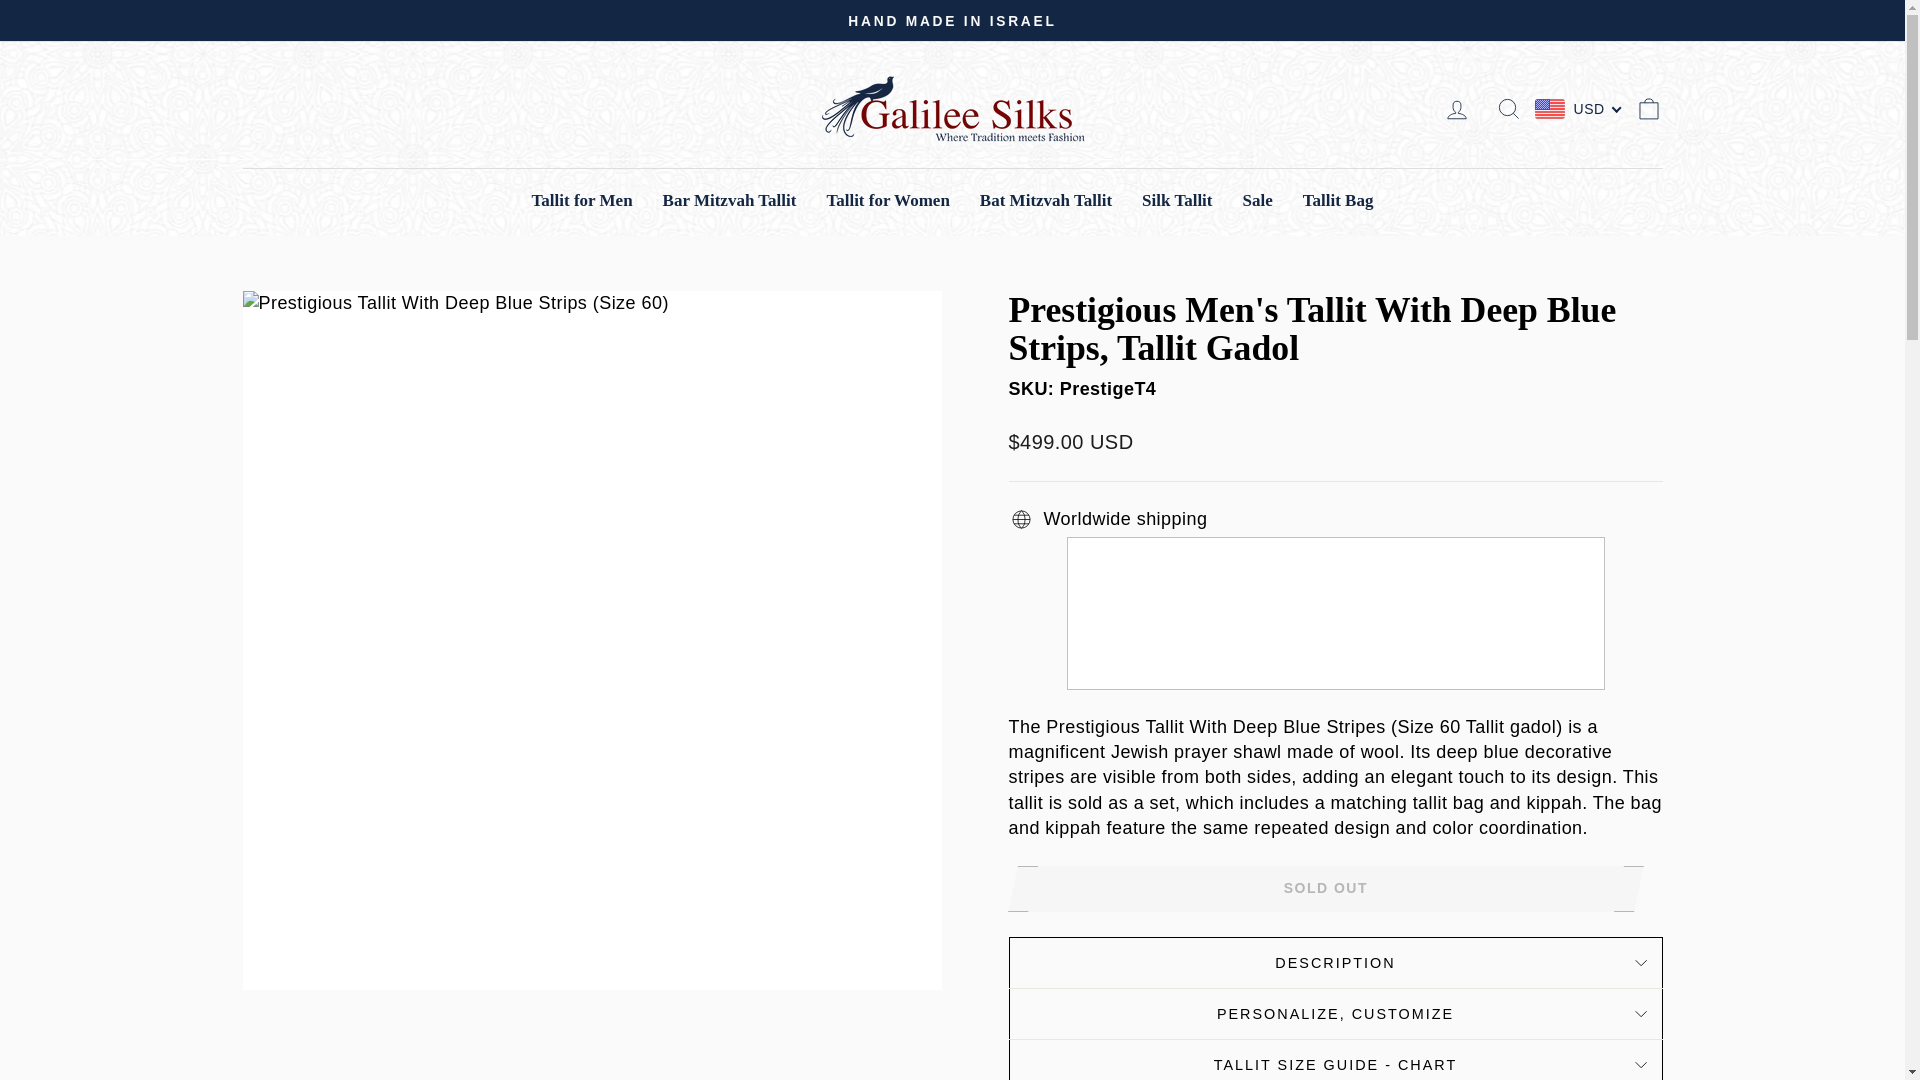  Describe the element at coordinates (1258, 200) in the screenshot. I see `Sale` at that location.